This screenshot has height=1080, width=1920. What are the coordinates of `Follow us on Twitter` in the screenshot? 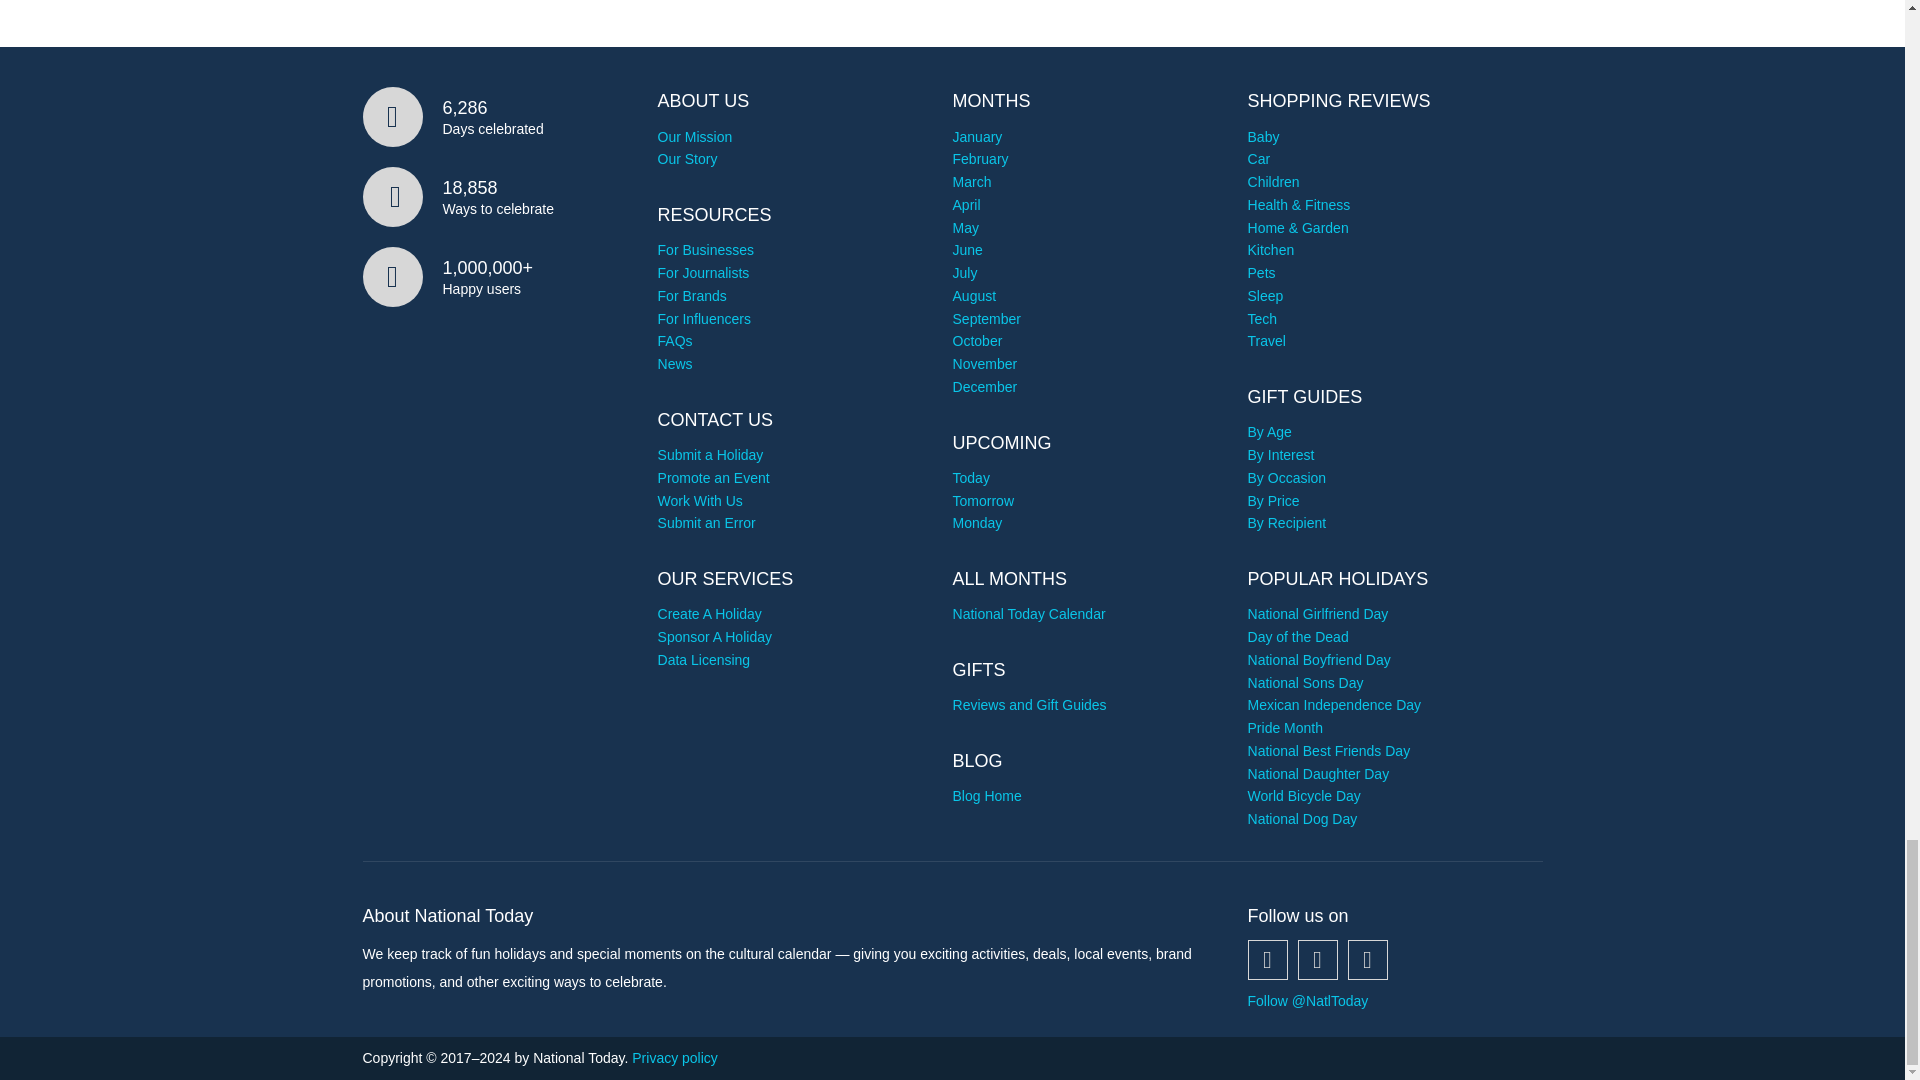 It's located at (1318, 959).